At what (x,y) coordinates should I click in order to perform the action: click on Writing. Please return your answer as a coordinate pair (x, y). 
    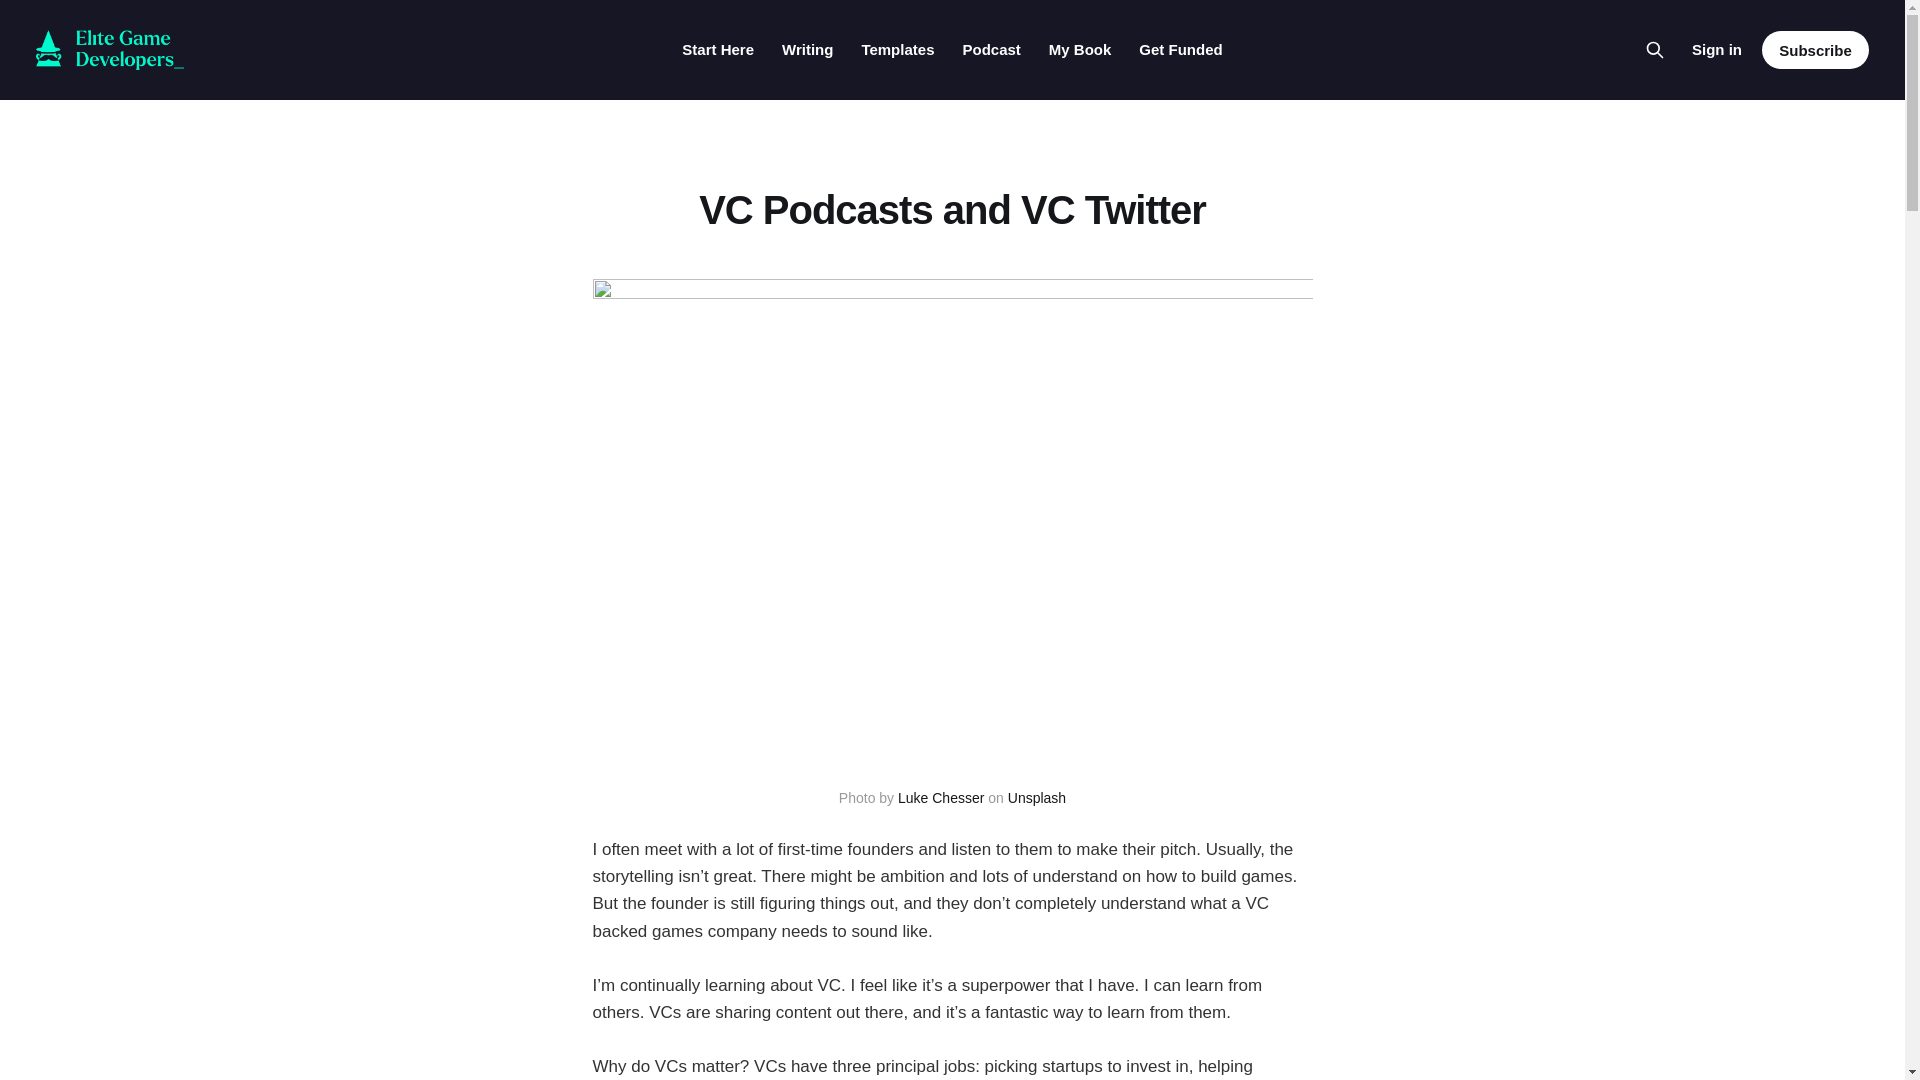
    Looking at the image, I should click on (807, 50).